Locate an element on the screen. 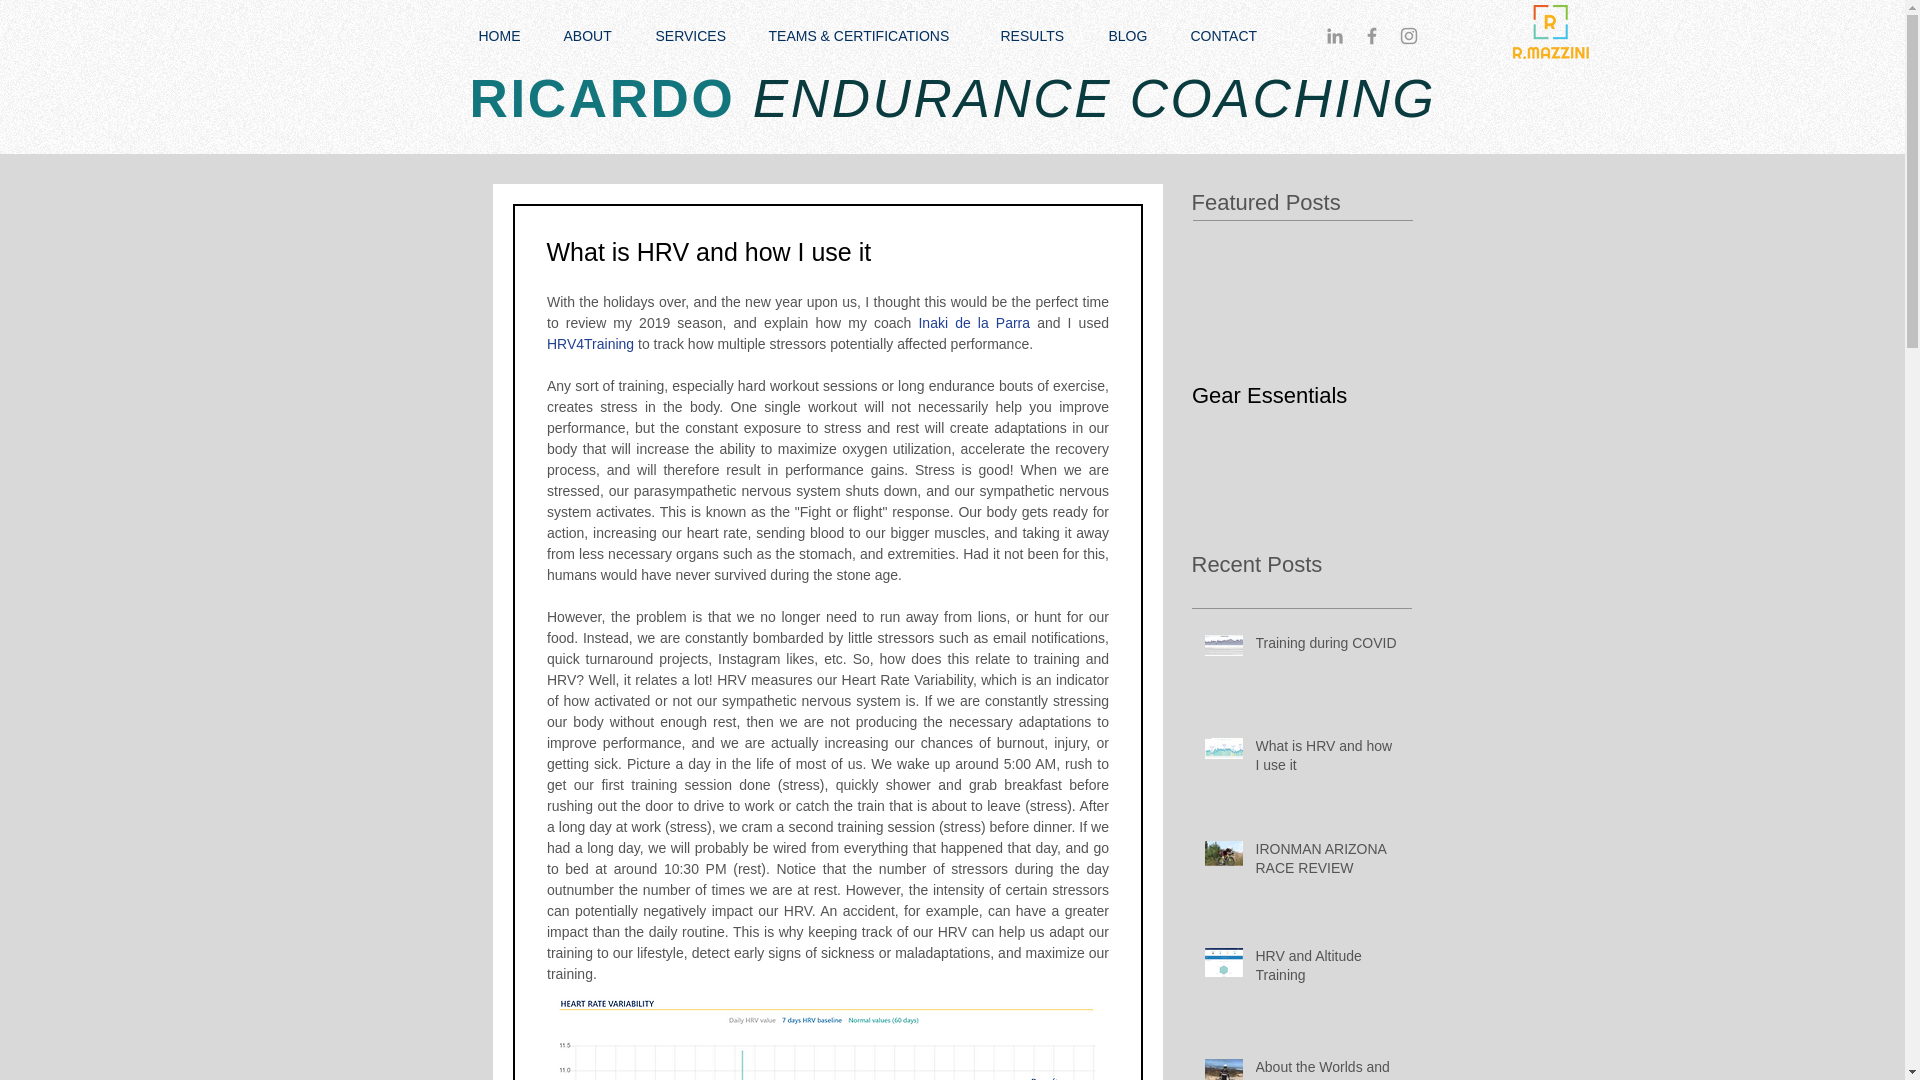 The image size is (1920, 1080). RICARDO is located at coordinates (602, 98).